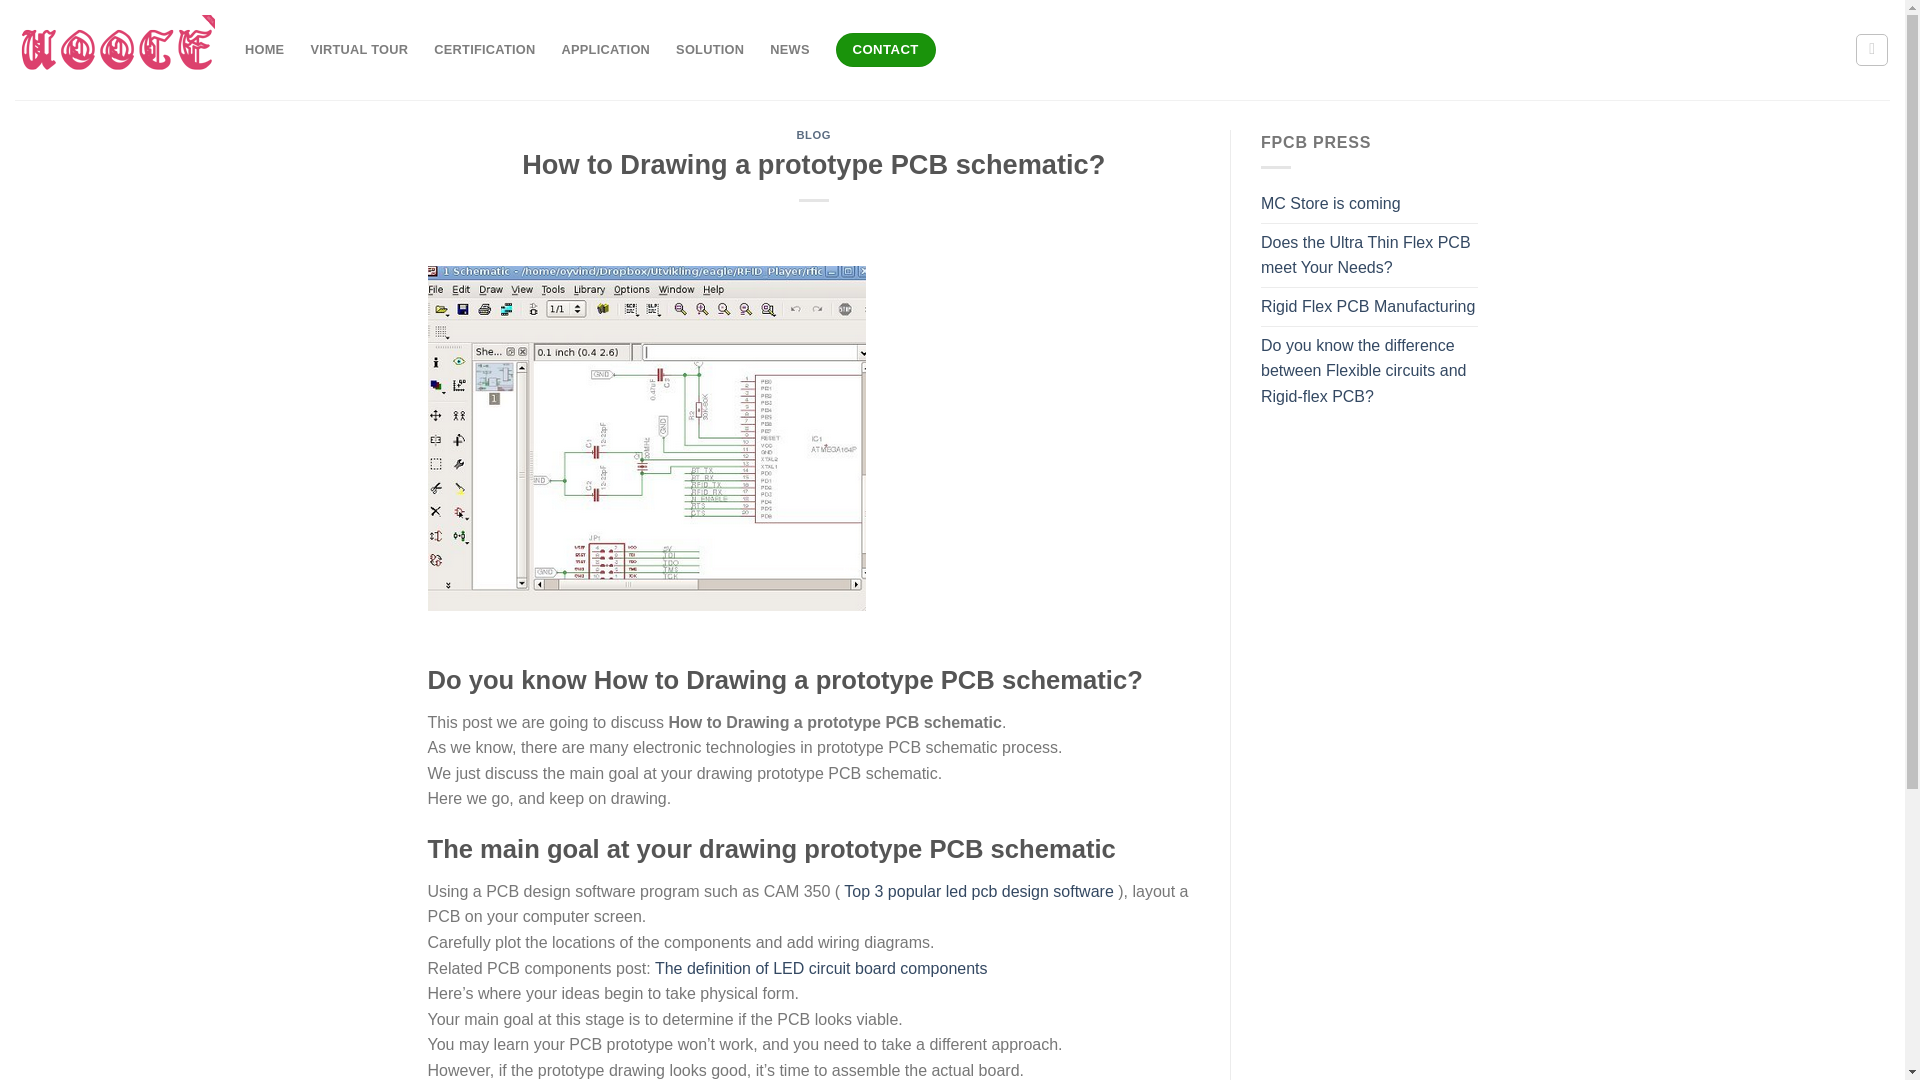  I want to click on CONTACT, so click(886, 50).